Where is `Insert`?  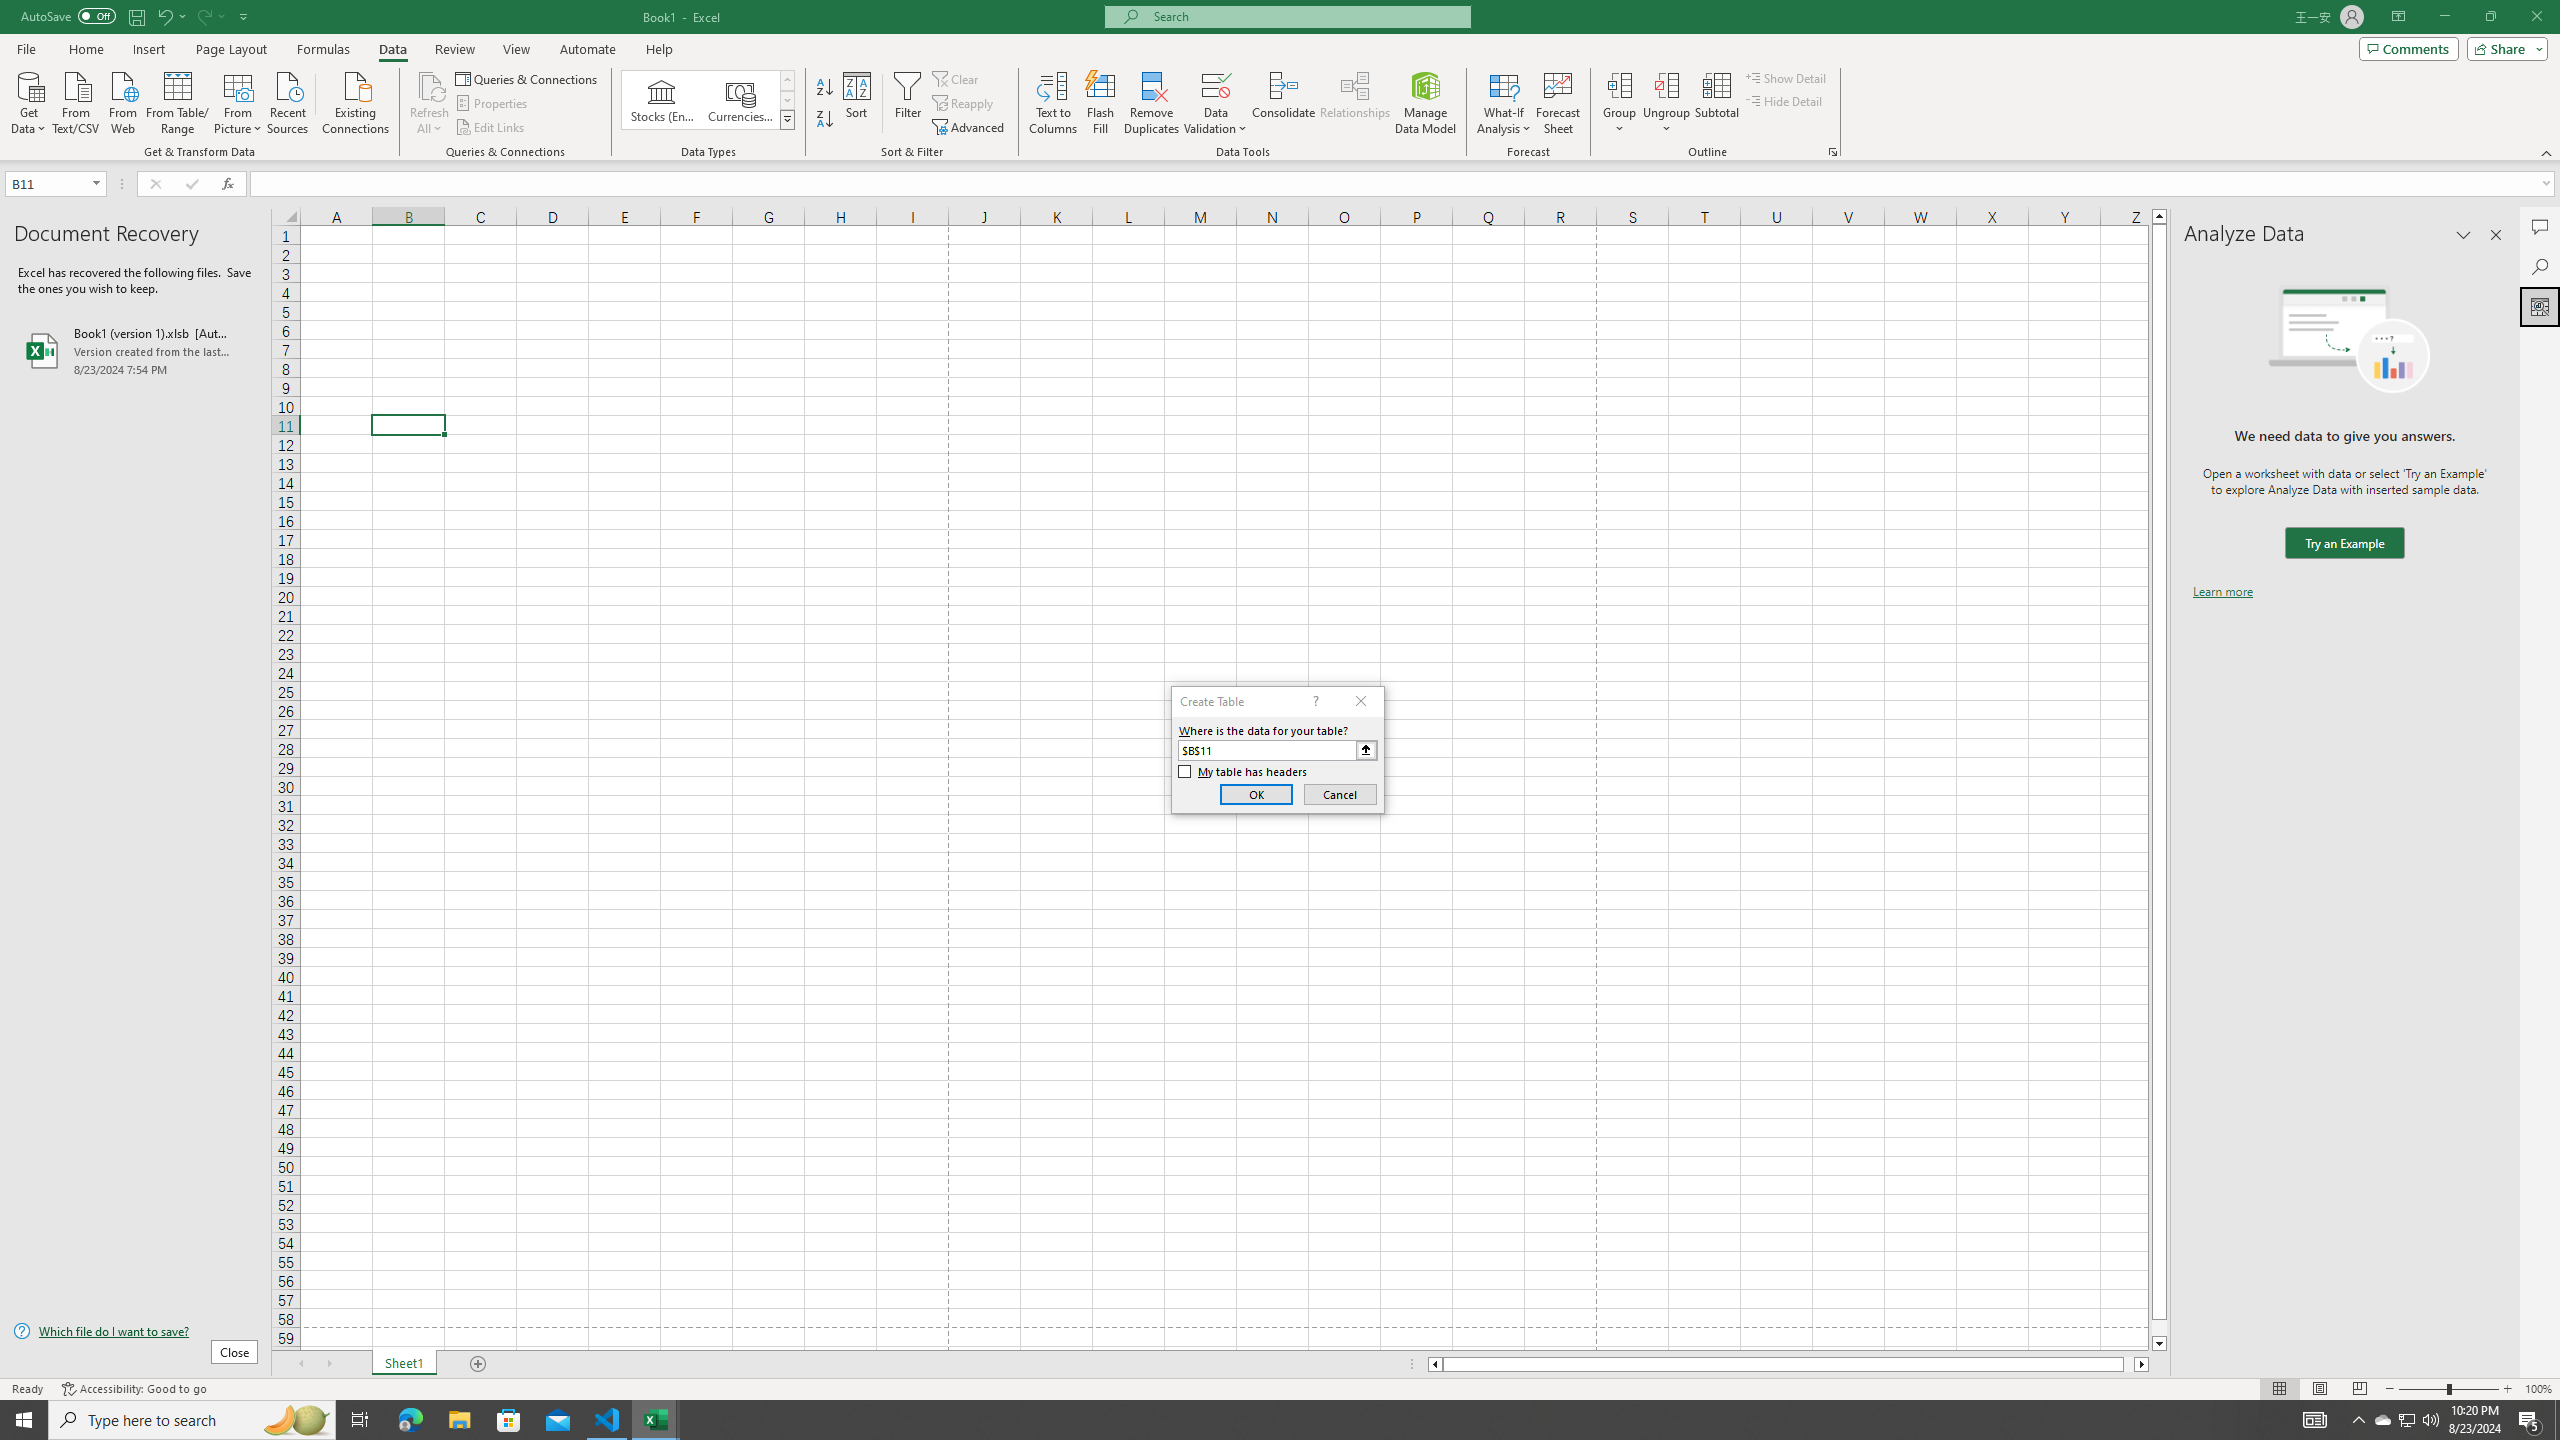 Insert is located at coordinates (148, 49).